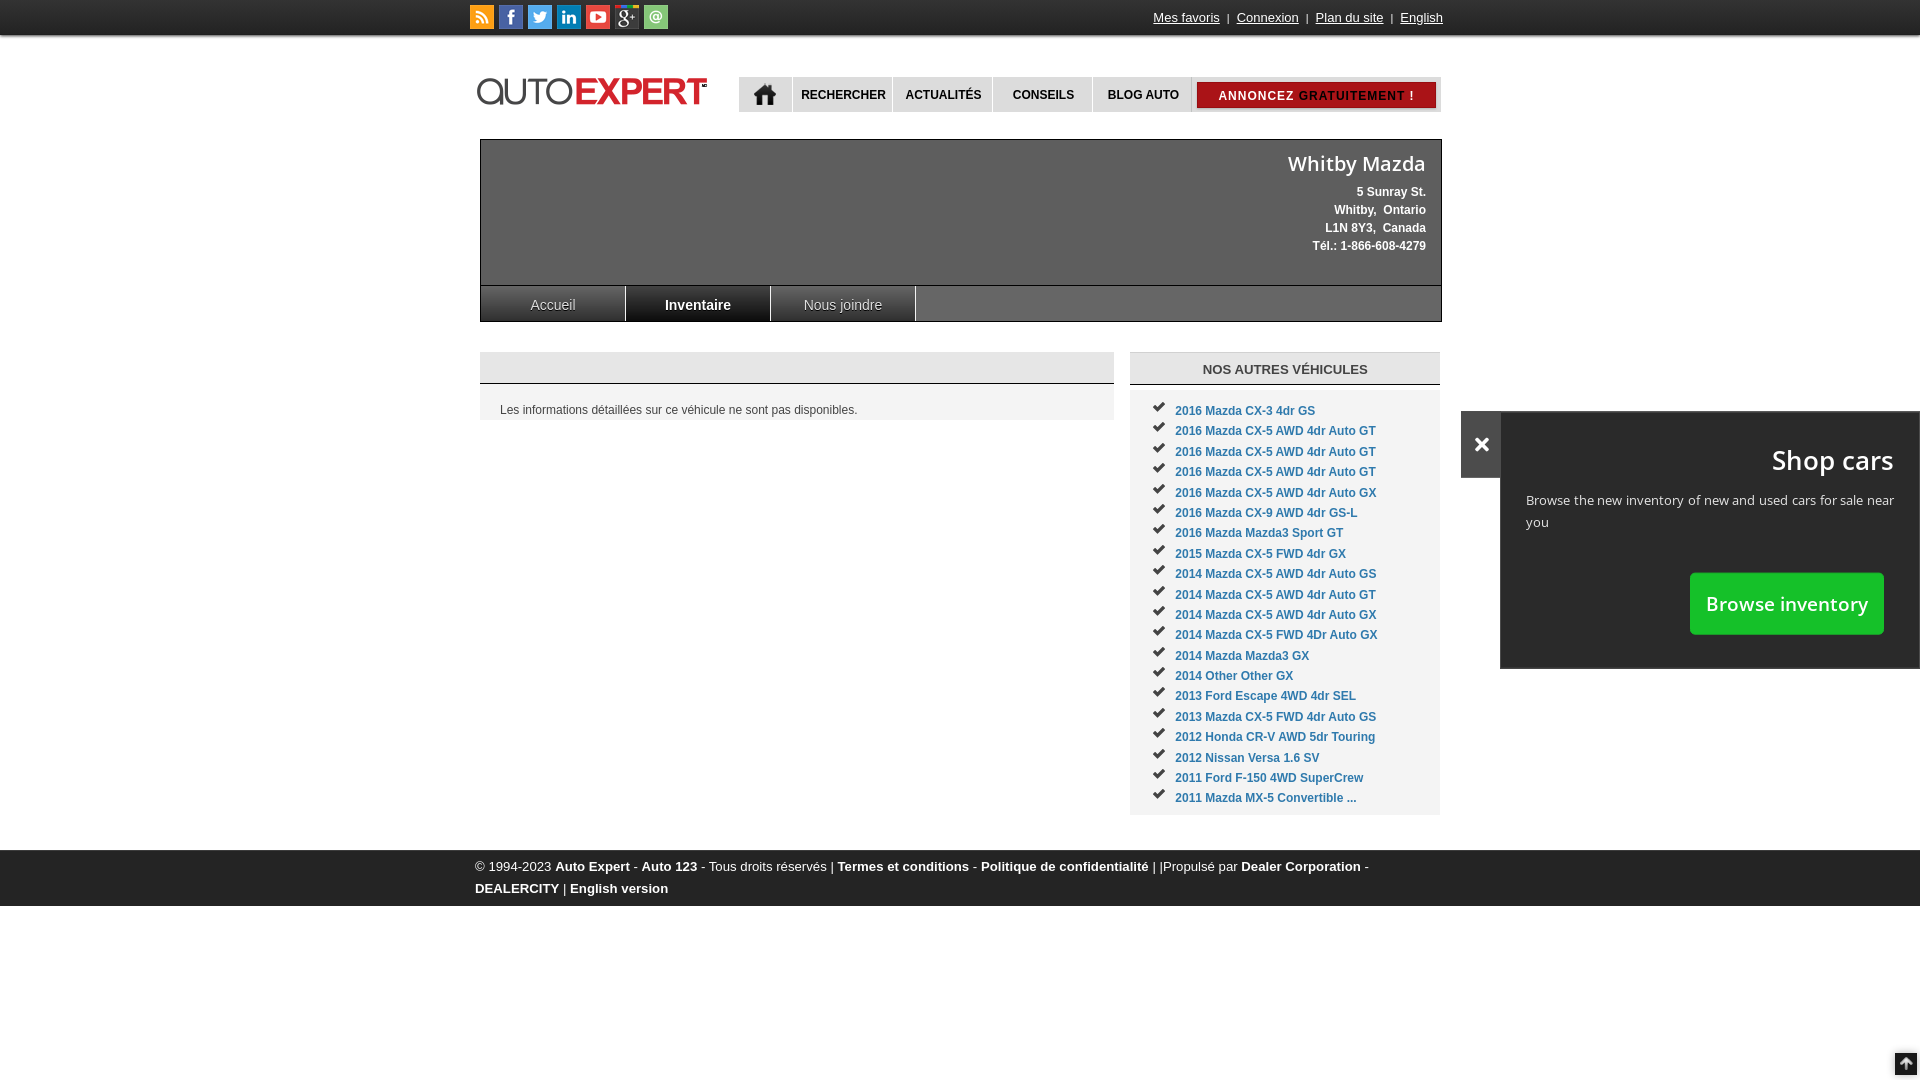  Describe the element at coordinates (1316, 95) in the screenshot. I see `ANNONCEZ GRATUITEMENT !` at that location.